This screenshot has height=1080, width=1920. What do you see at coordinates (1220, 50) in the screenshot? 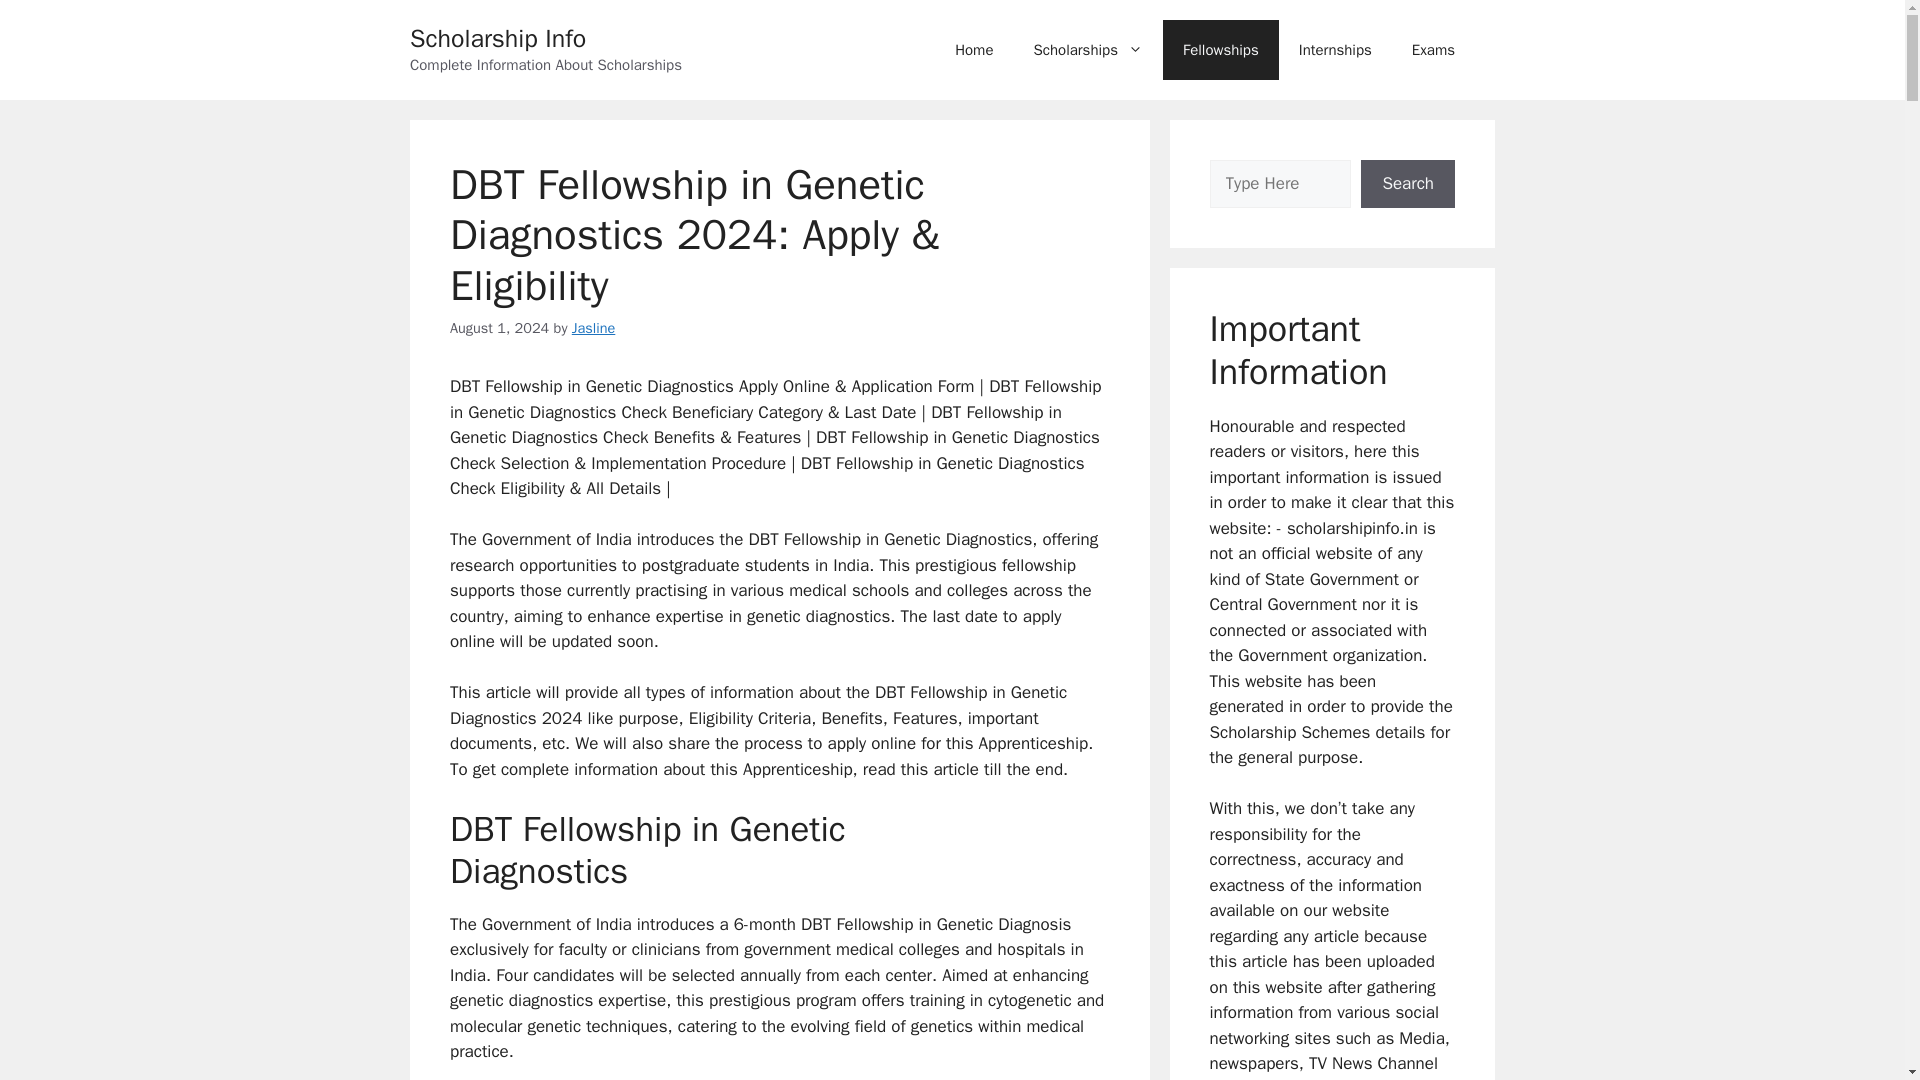
I see `Fellowships` at bounding box center [1220, 50].